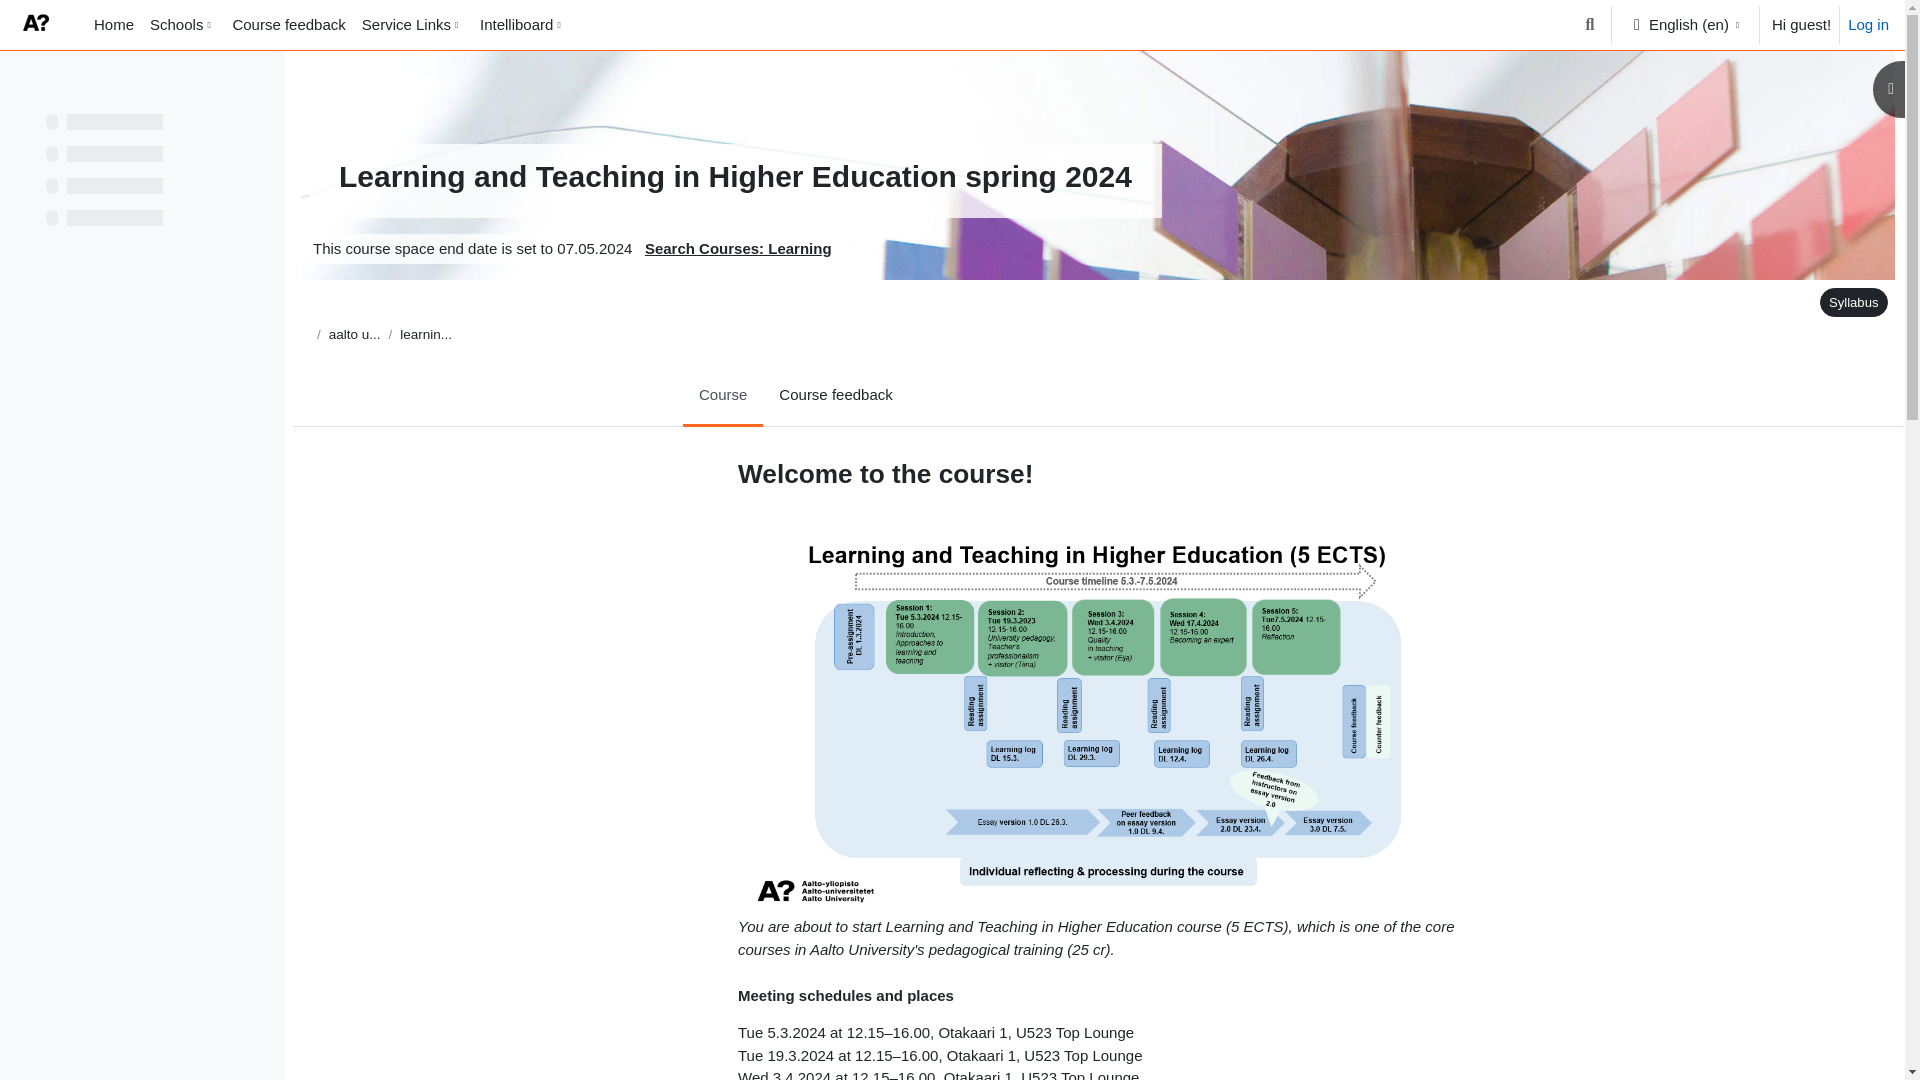 Image resolution: width=1920 pixels, height=1080 pixels. I want to click on View course syllabus, so click(1850, 302).